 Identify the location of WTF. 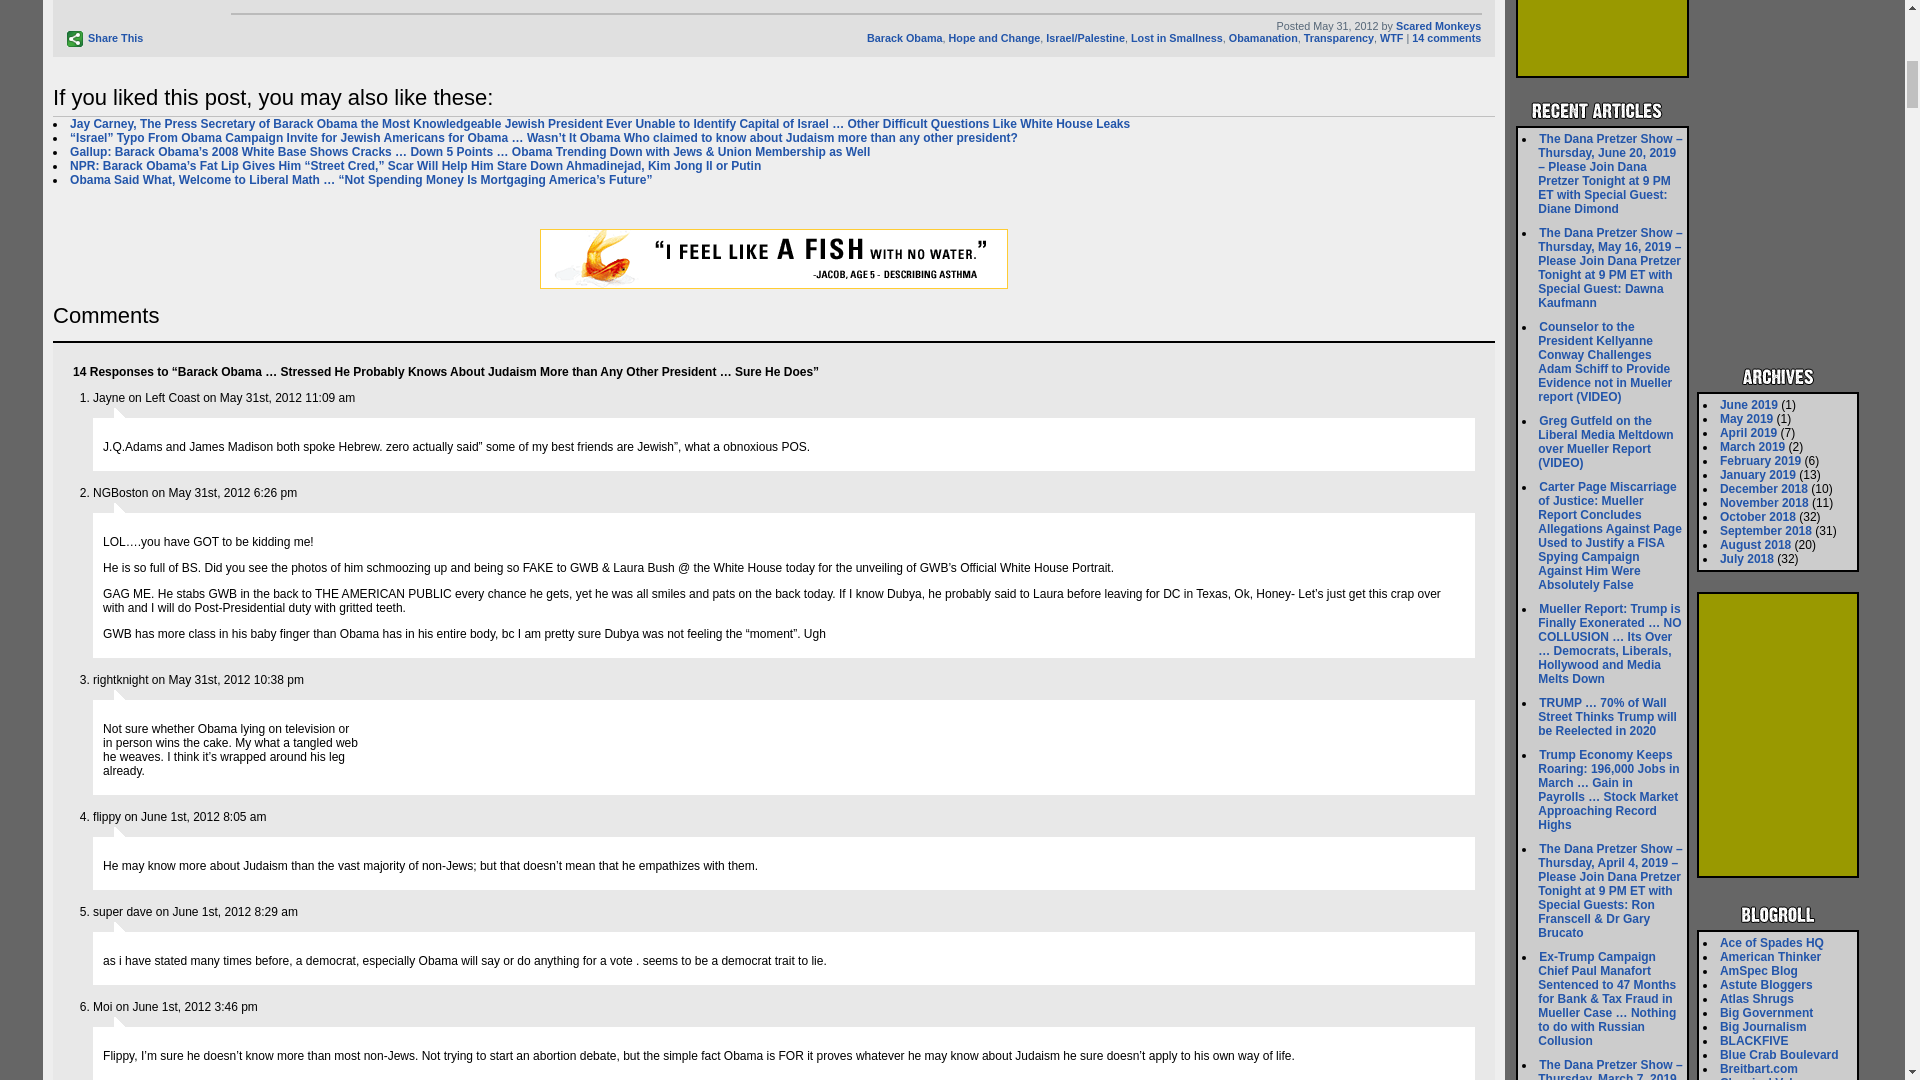
(1392, 38).